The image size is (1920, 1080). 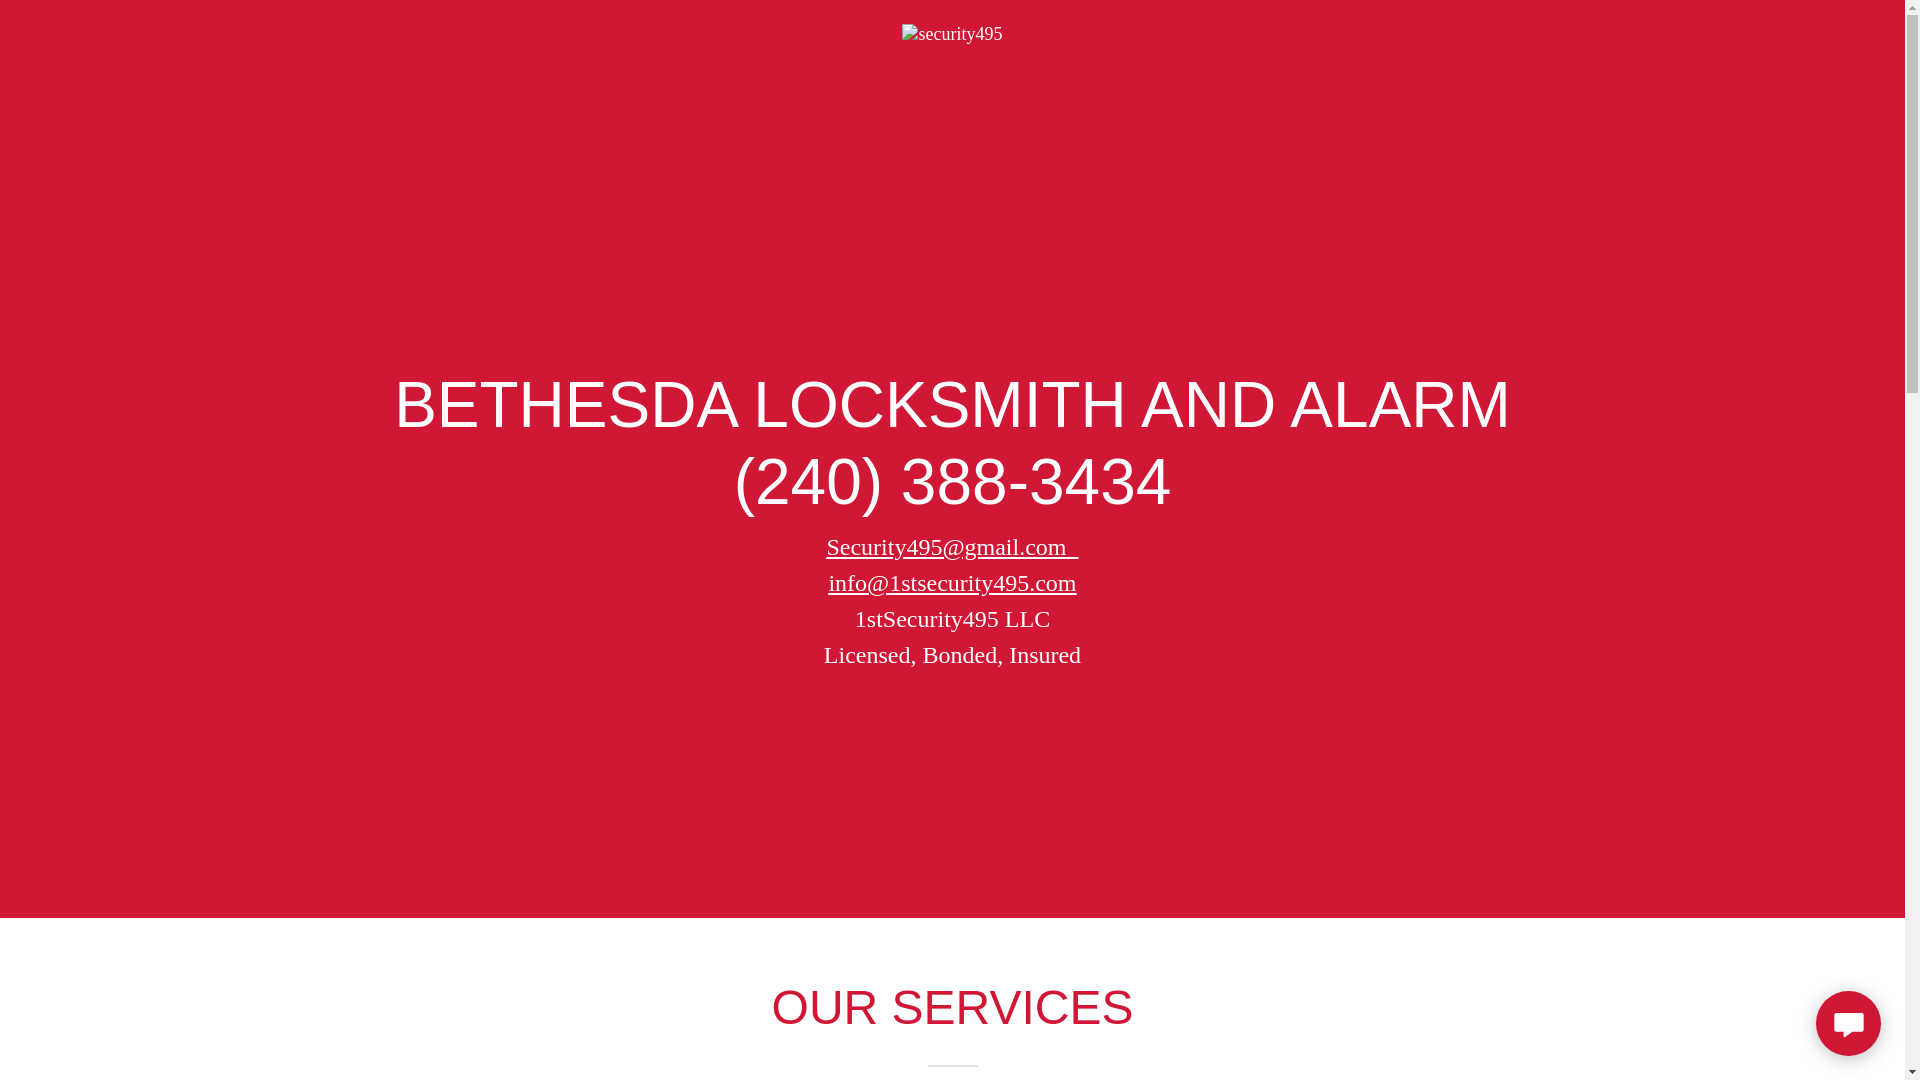 I want to click on Security495@gmail.com, so click(x=946, y=547).